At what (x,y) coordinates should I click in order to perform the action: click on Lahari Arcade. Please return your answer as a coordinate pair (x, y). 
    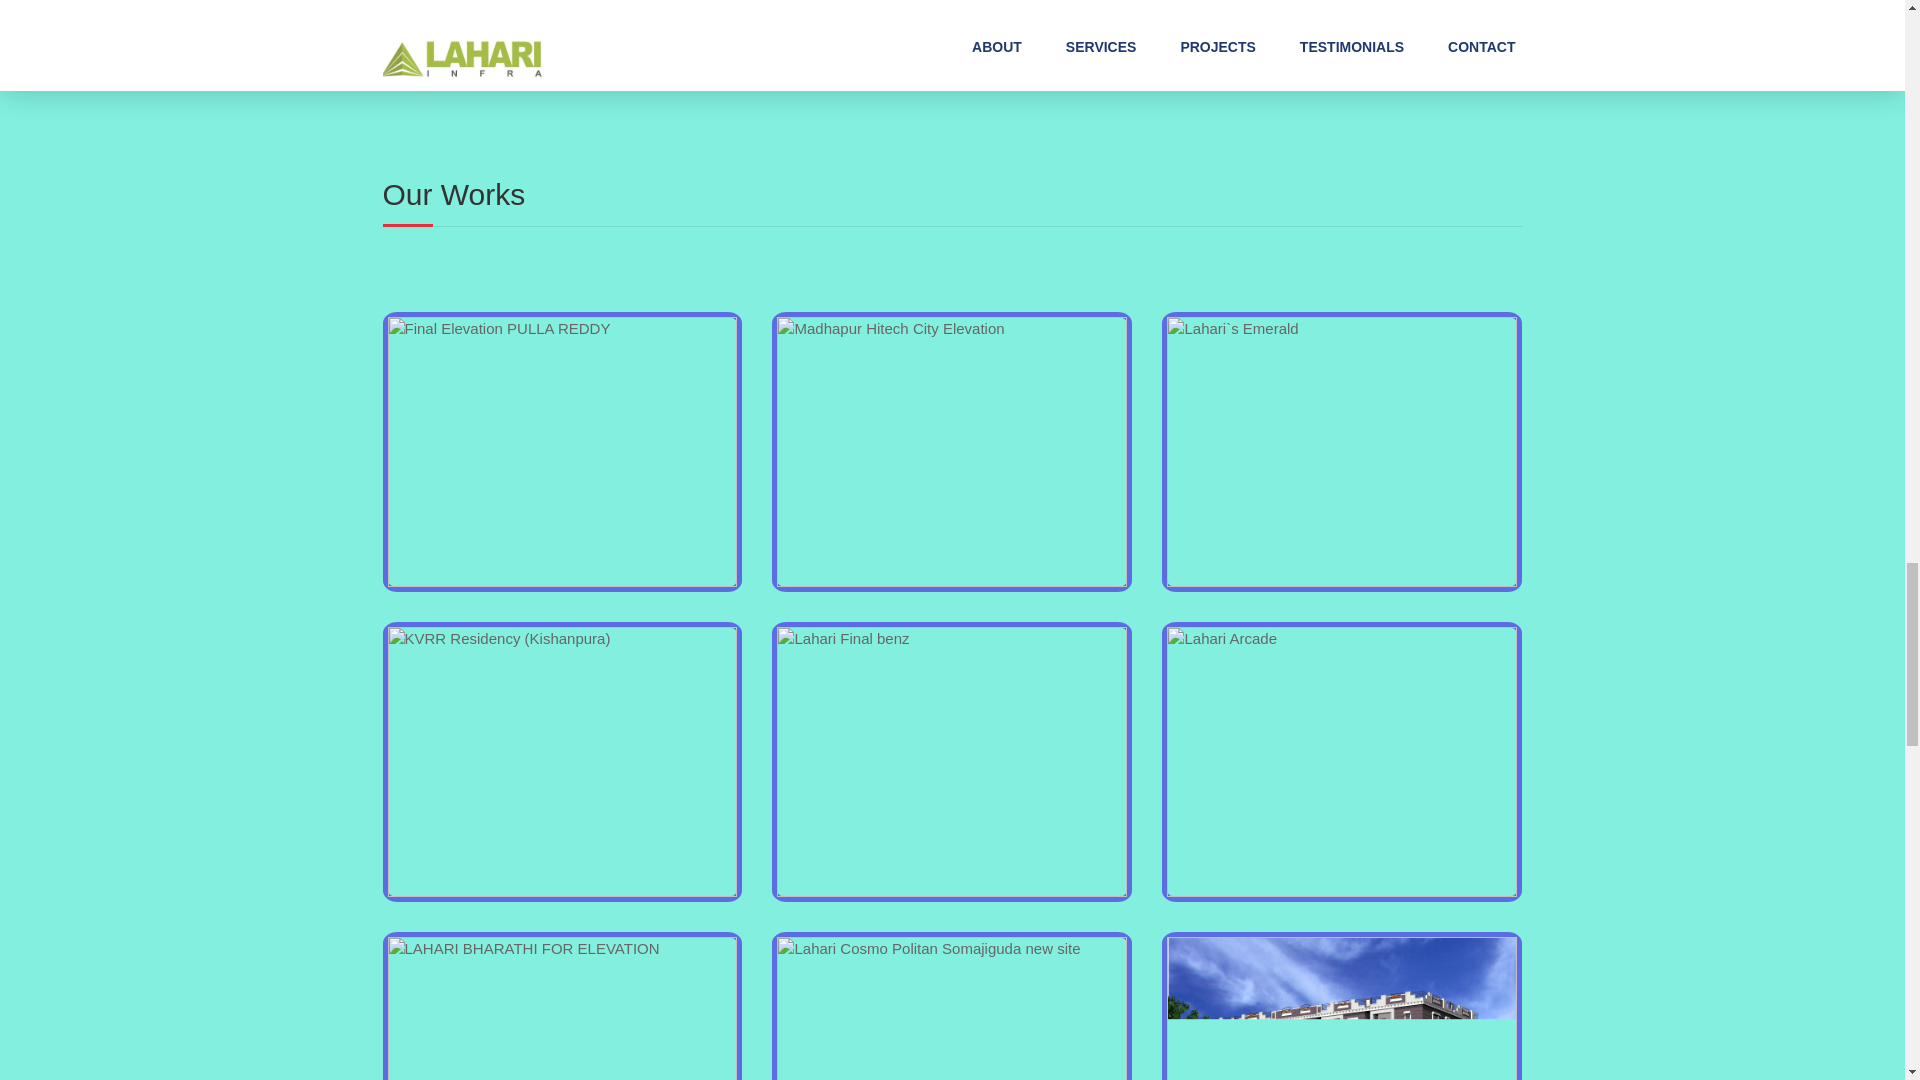
    Looking at the image, I should click on (1342, 762).